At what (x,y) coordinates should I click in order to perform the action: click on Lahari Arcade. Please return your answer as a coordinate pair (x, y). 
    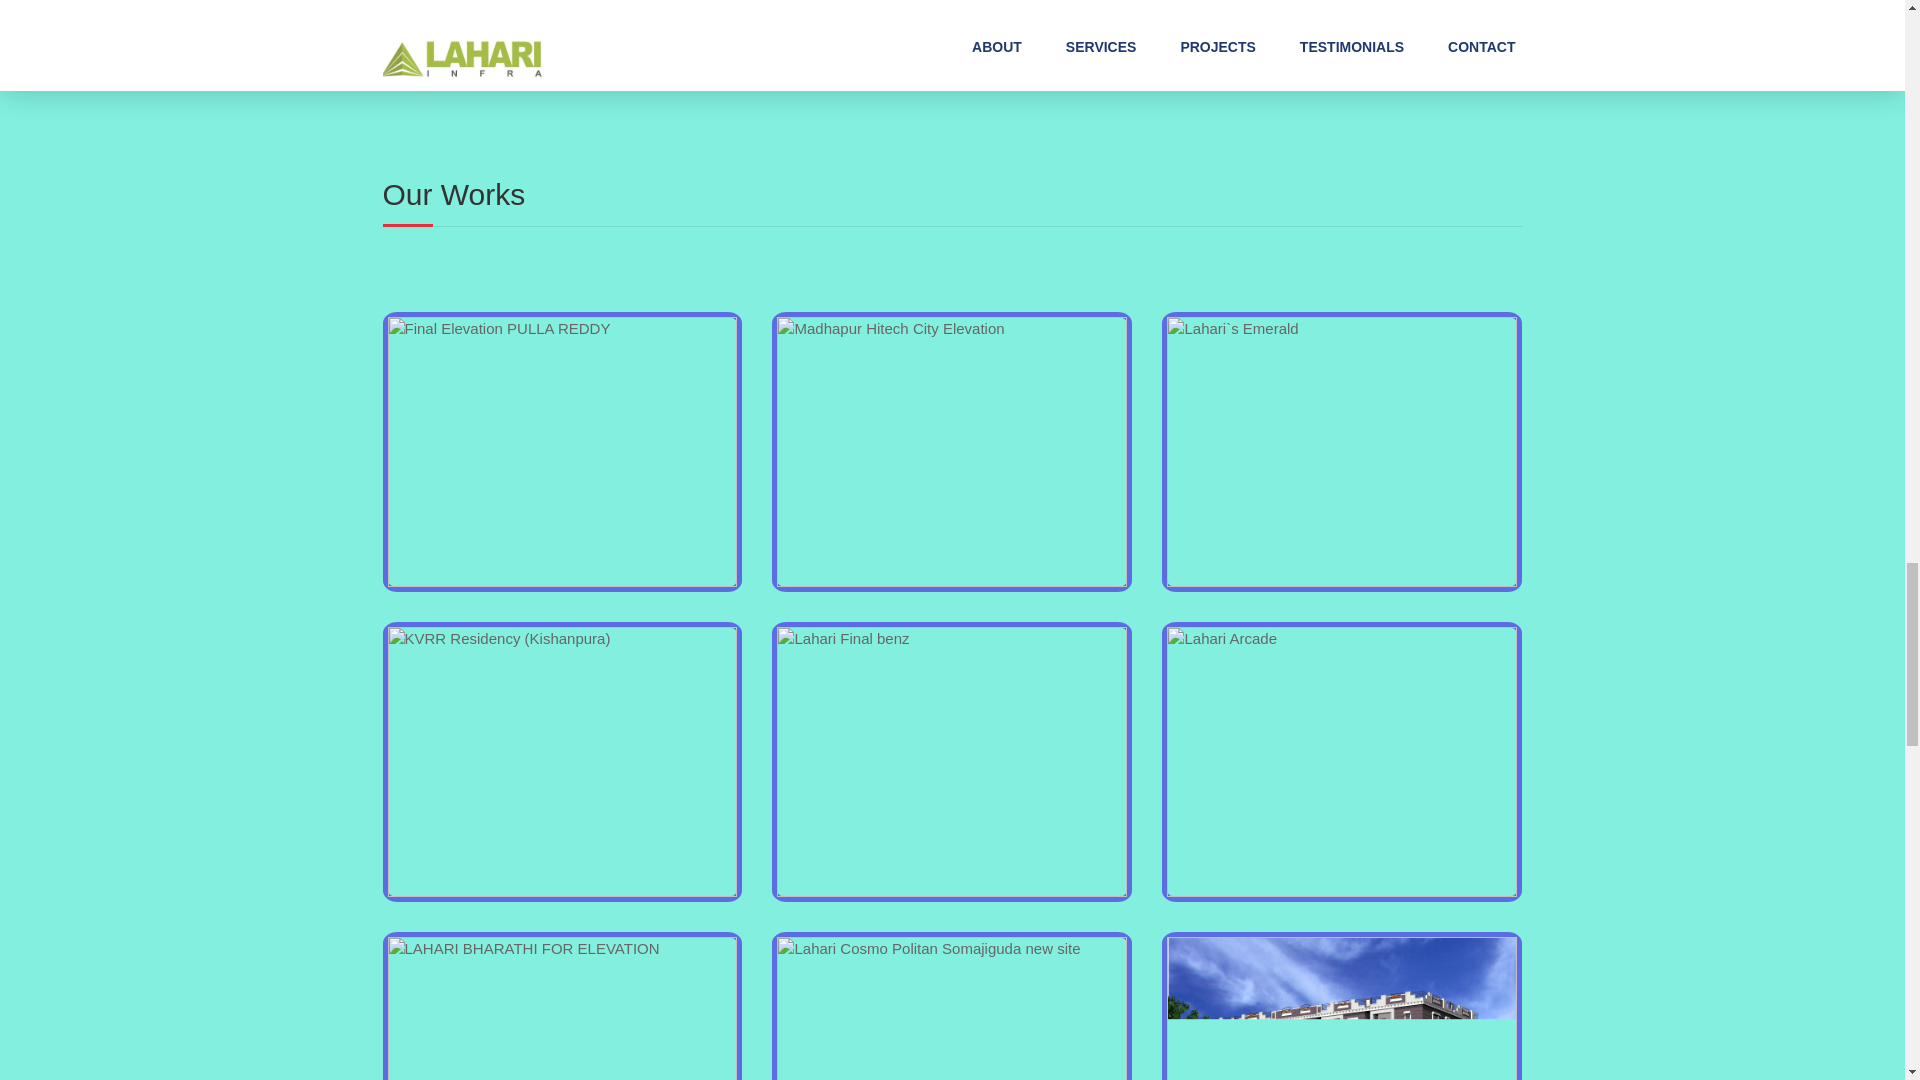
    Looking at the image, I should click on (1342, 762).